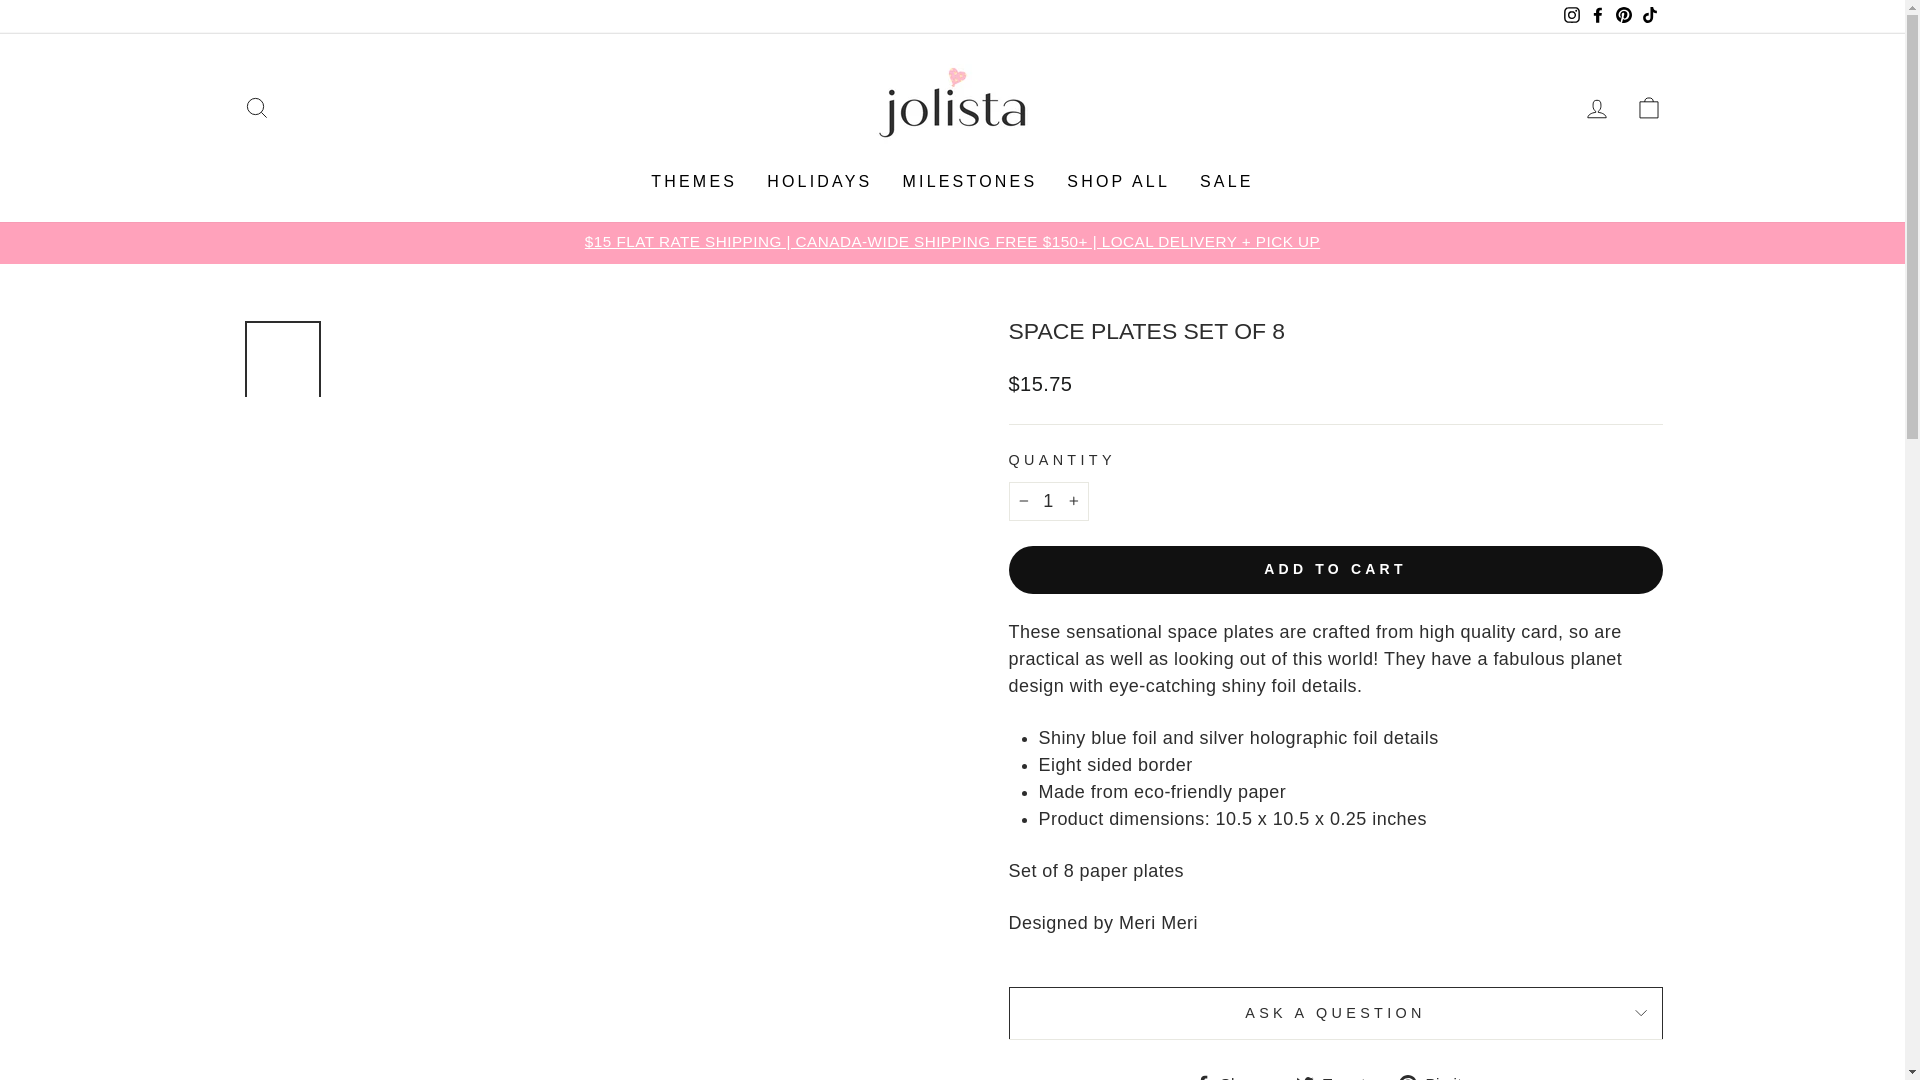 This screenshot has width=1920, height=1080. I want to click on Tweet on Twitter, so click(1338, 1075).